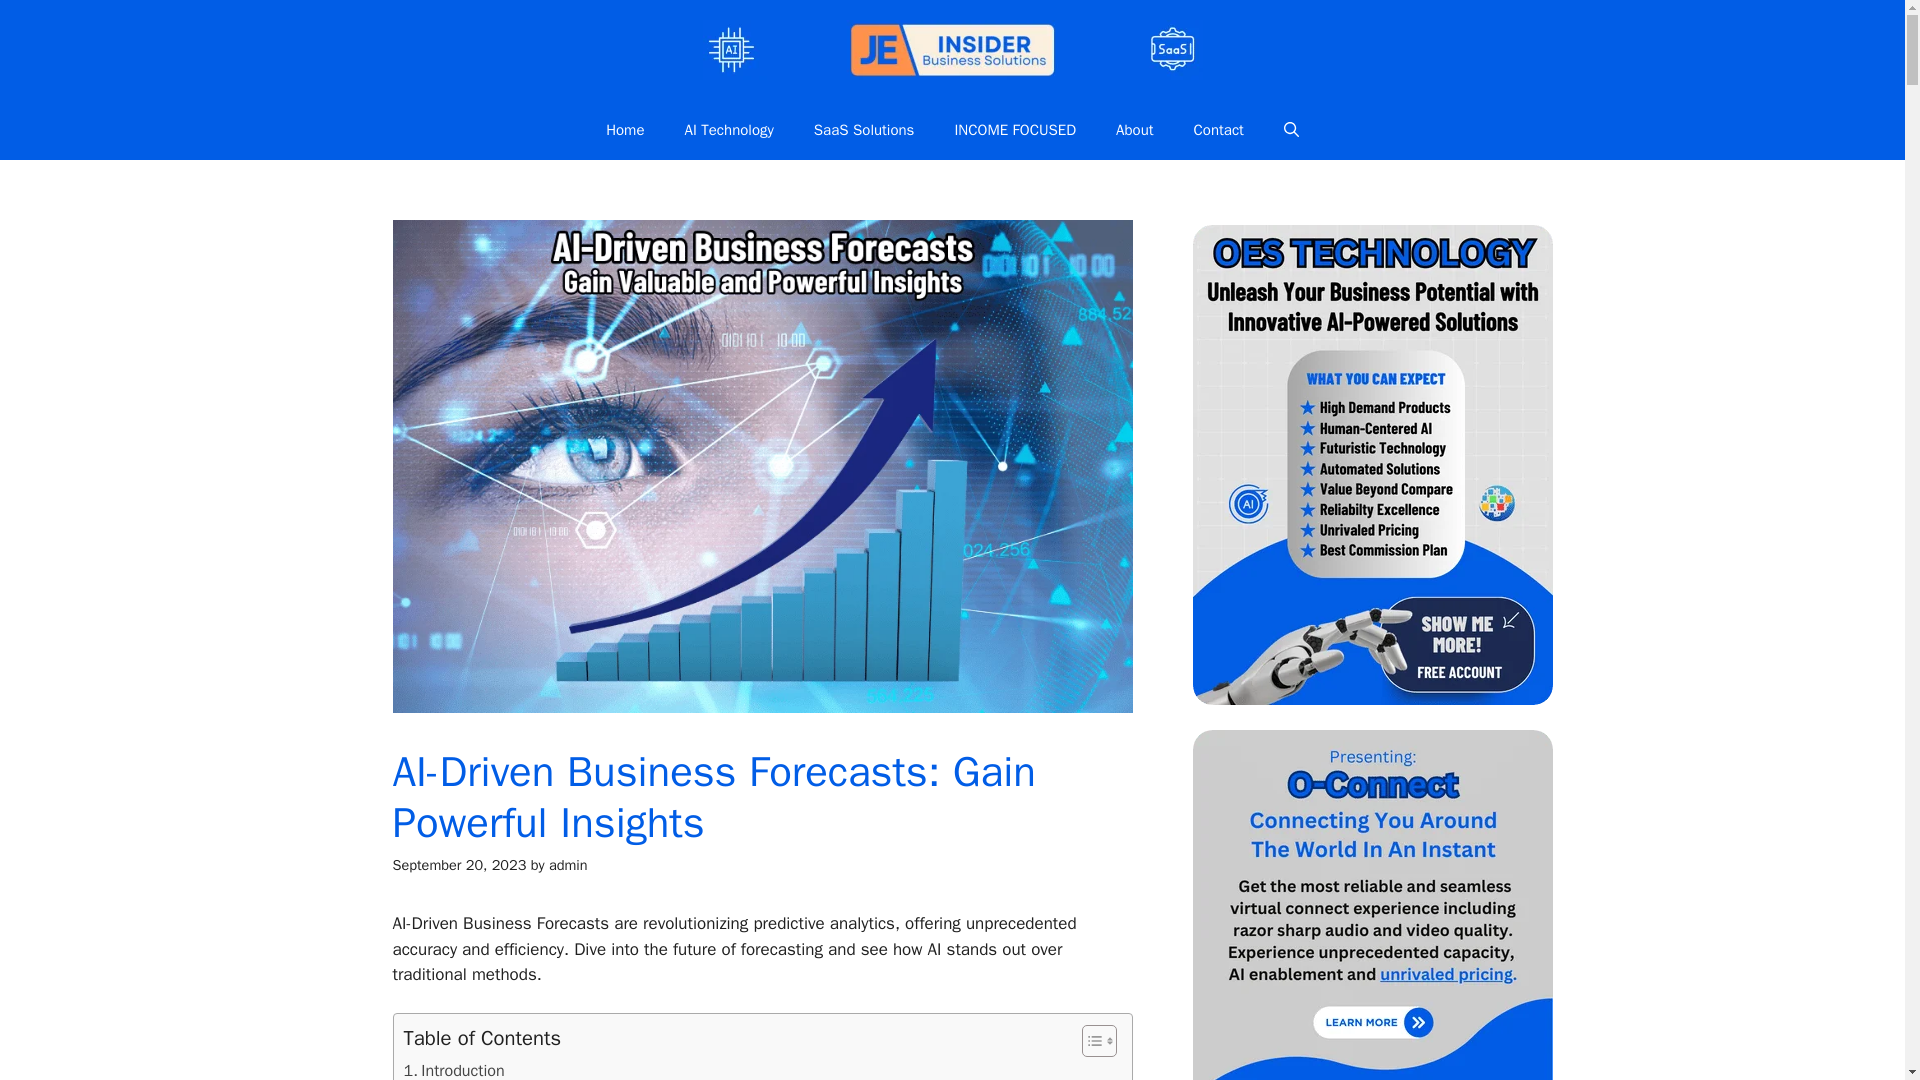 Image resolution: width=1920 pixels, height=1080 pixels. What do you see at coordinates (624, 130) in the screenshot?
I see `Home` at bounding box center [624, 130].